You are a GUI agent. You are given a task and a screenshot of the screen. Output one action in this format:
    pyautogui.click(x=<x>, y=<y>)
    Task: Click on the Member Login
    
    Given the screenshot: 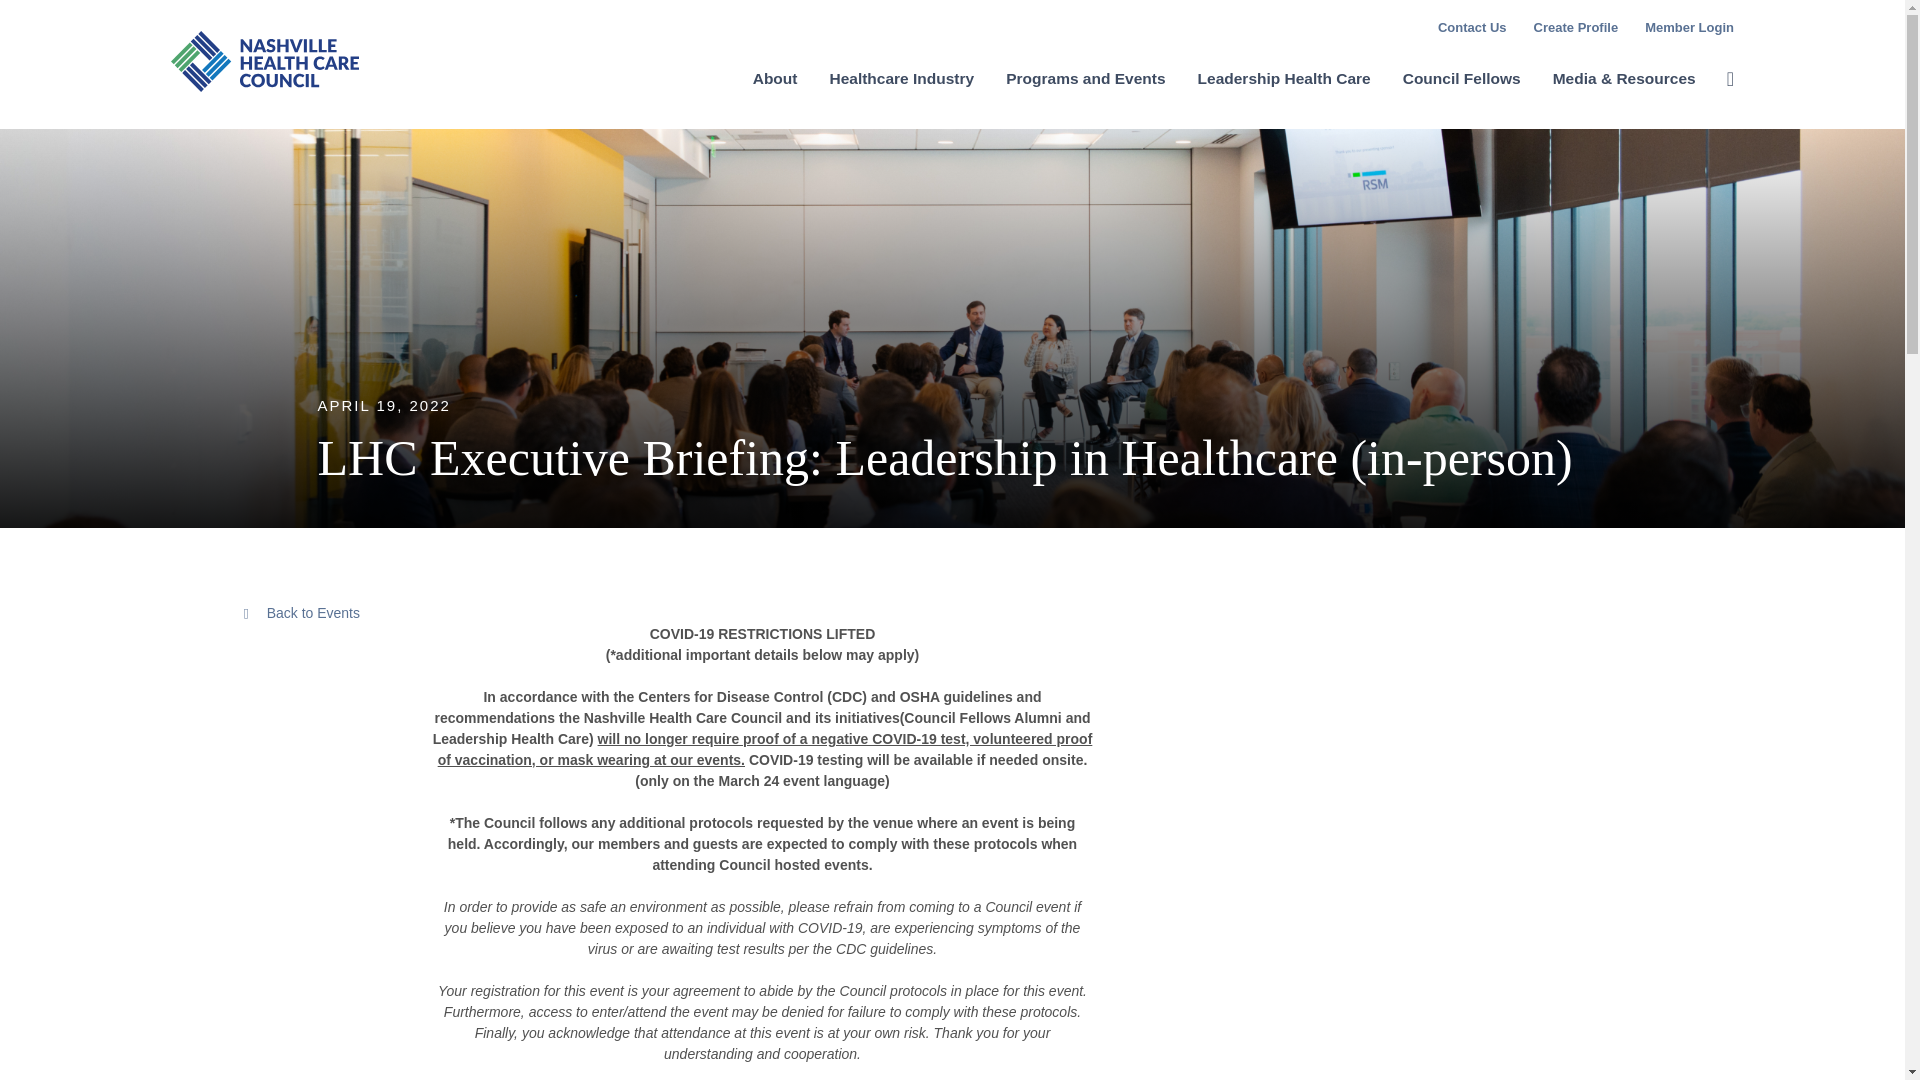 What is the action you would take?
    pyautogui.click(x=1689, y=27)
    